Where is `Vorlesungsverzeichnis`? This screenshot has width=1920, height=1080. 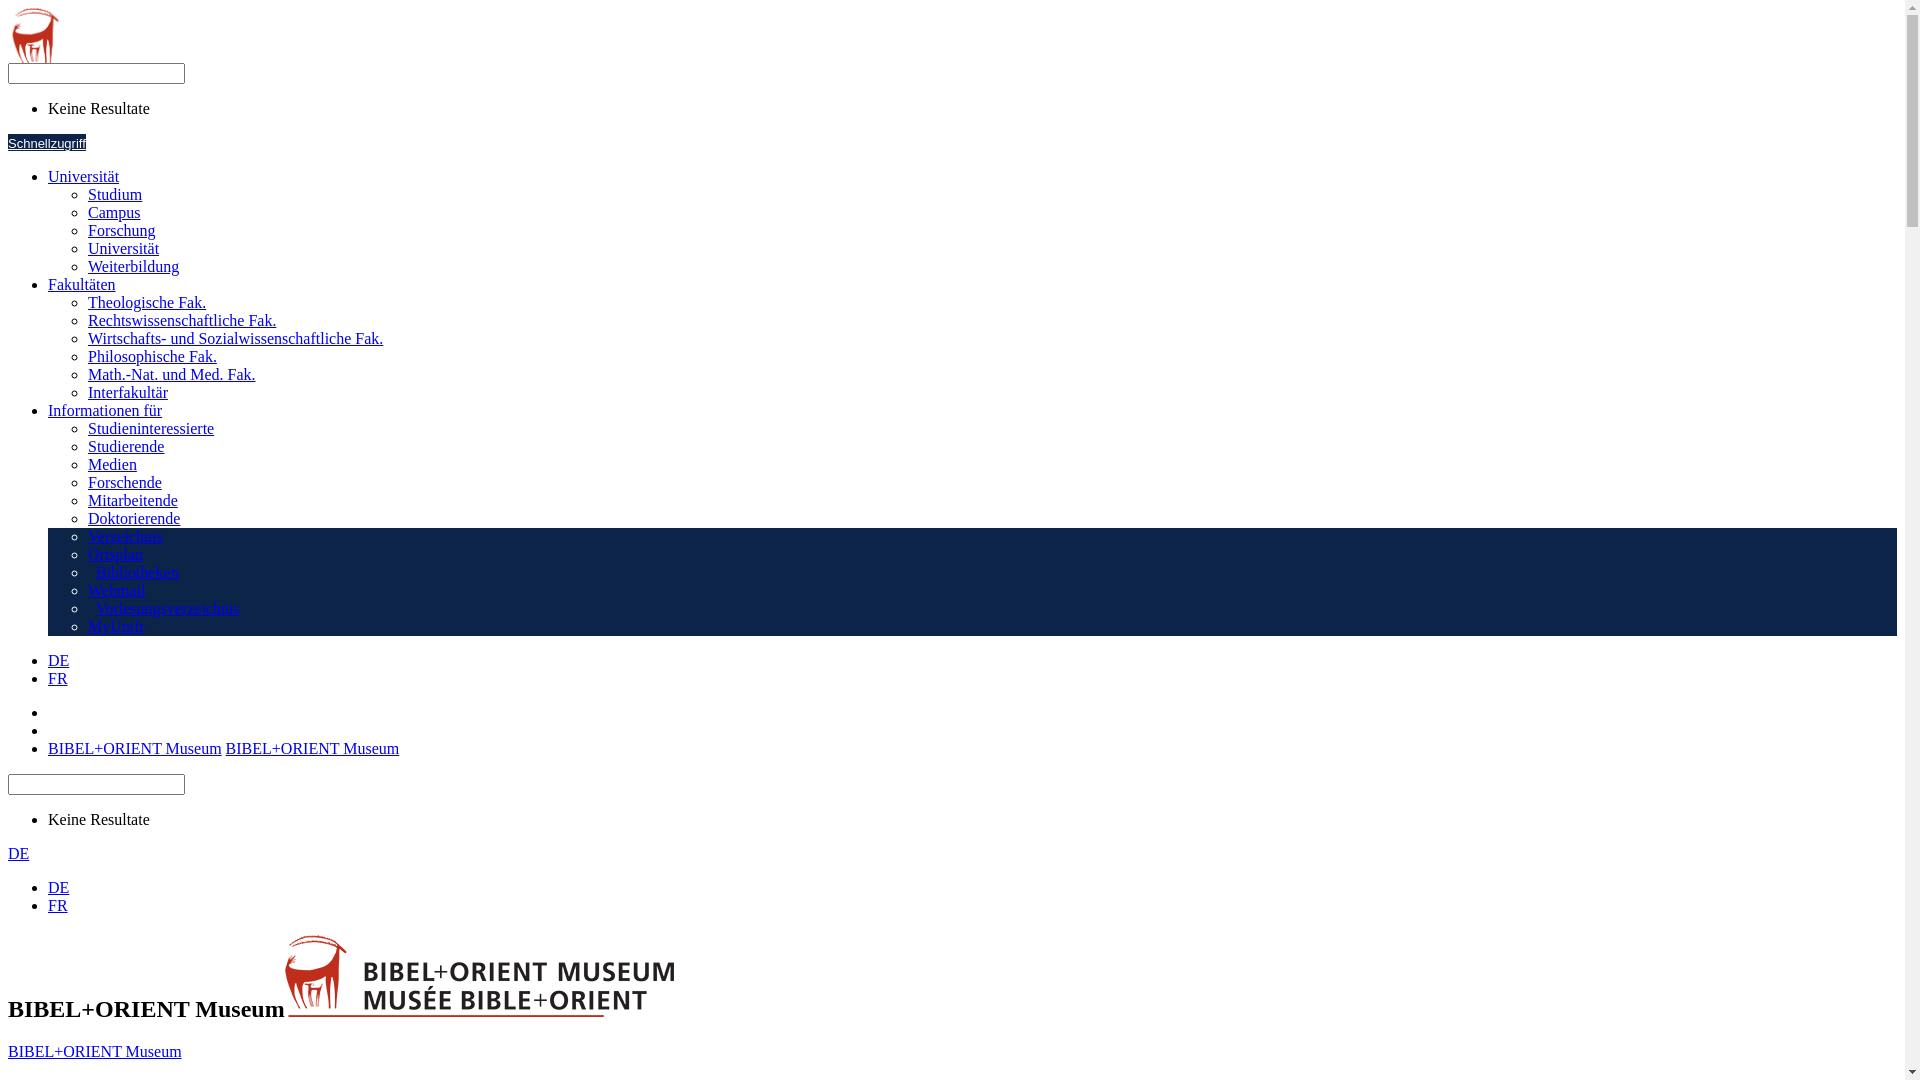 Vorlesungsverzeichnis is located at coordinates (164, 608).